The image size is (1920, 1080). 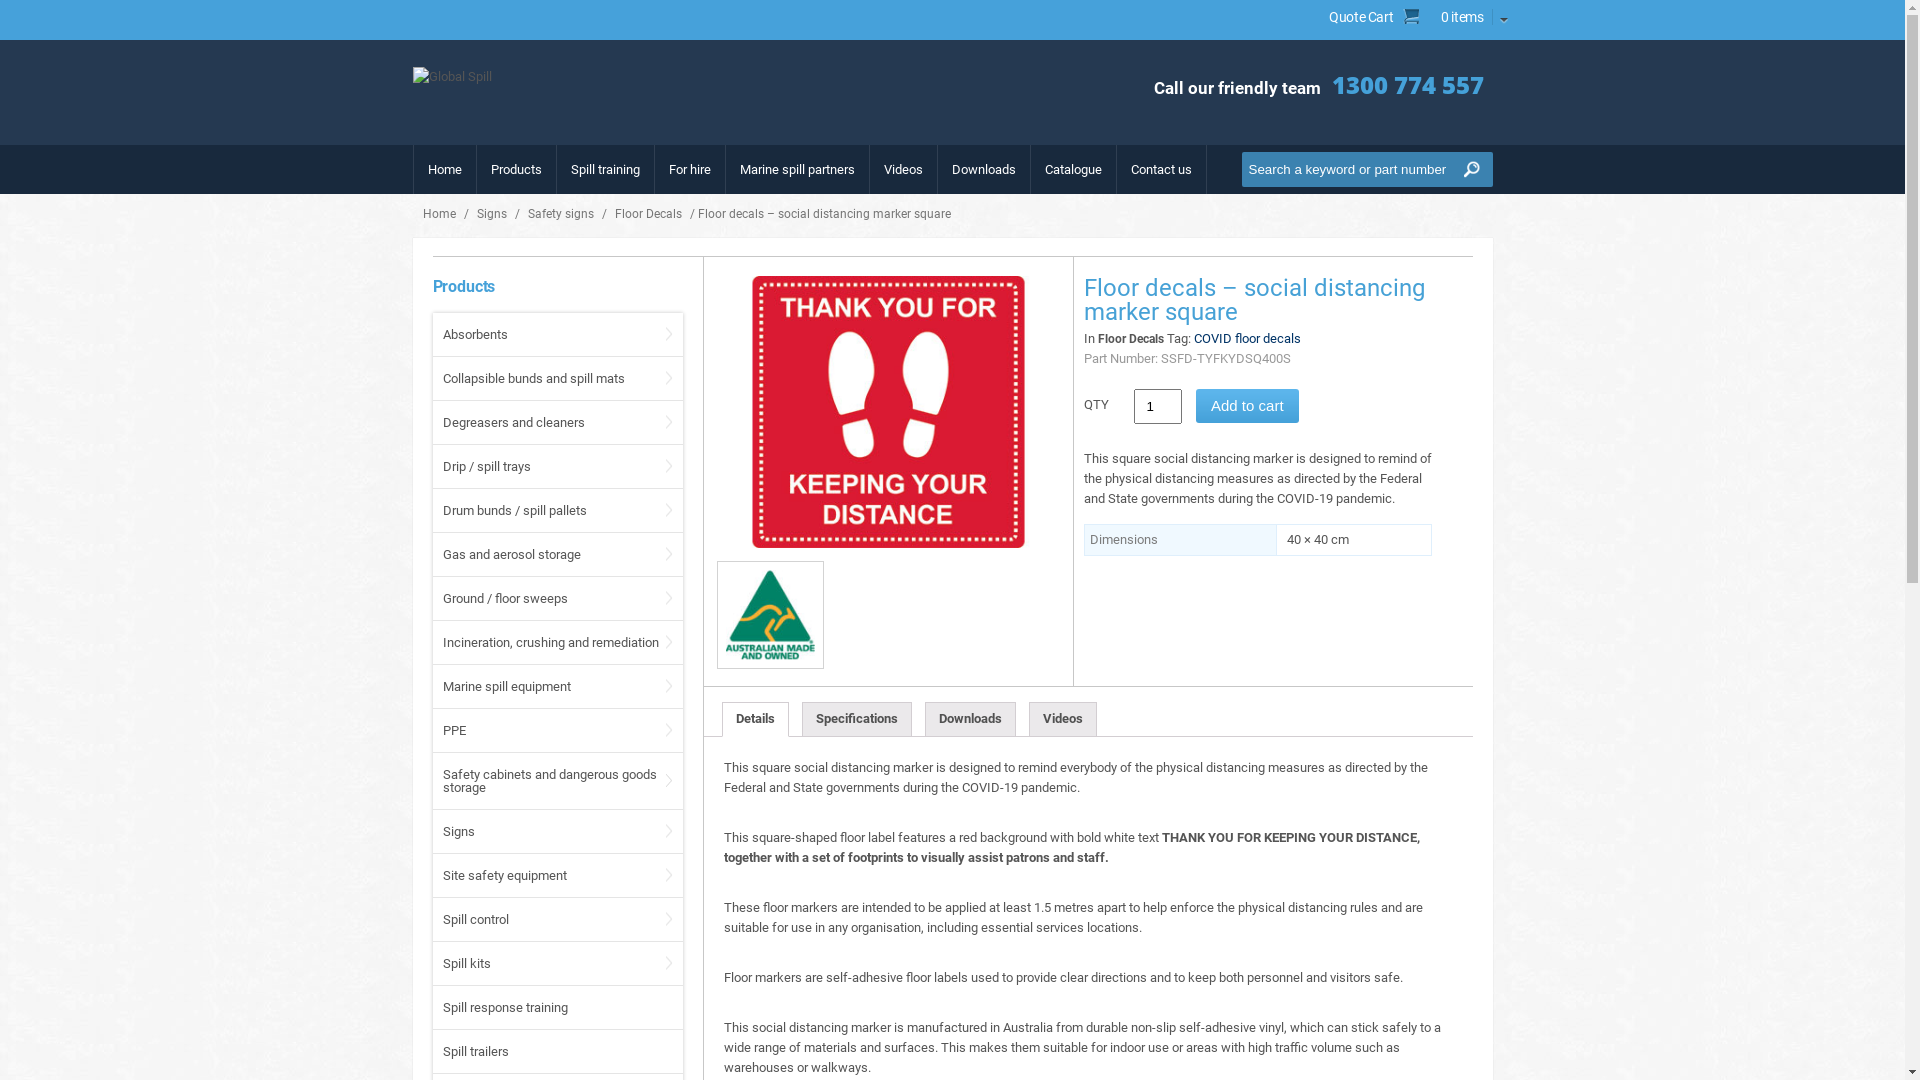 What do you see at coordinates (1131, 339) in the screenshot?
I see `Floor Decals` at bounding box center [1131, 339].